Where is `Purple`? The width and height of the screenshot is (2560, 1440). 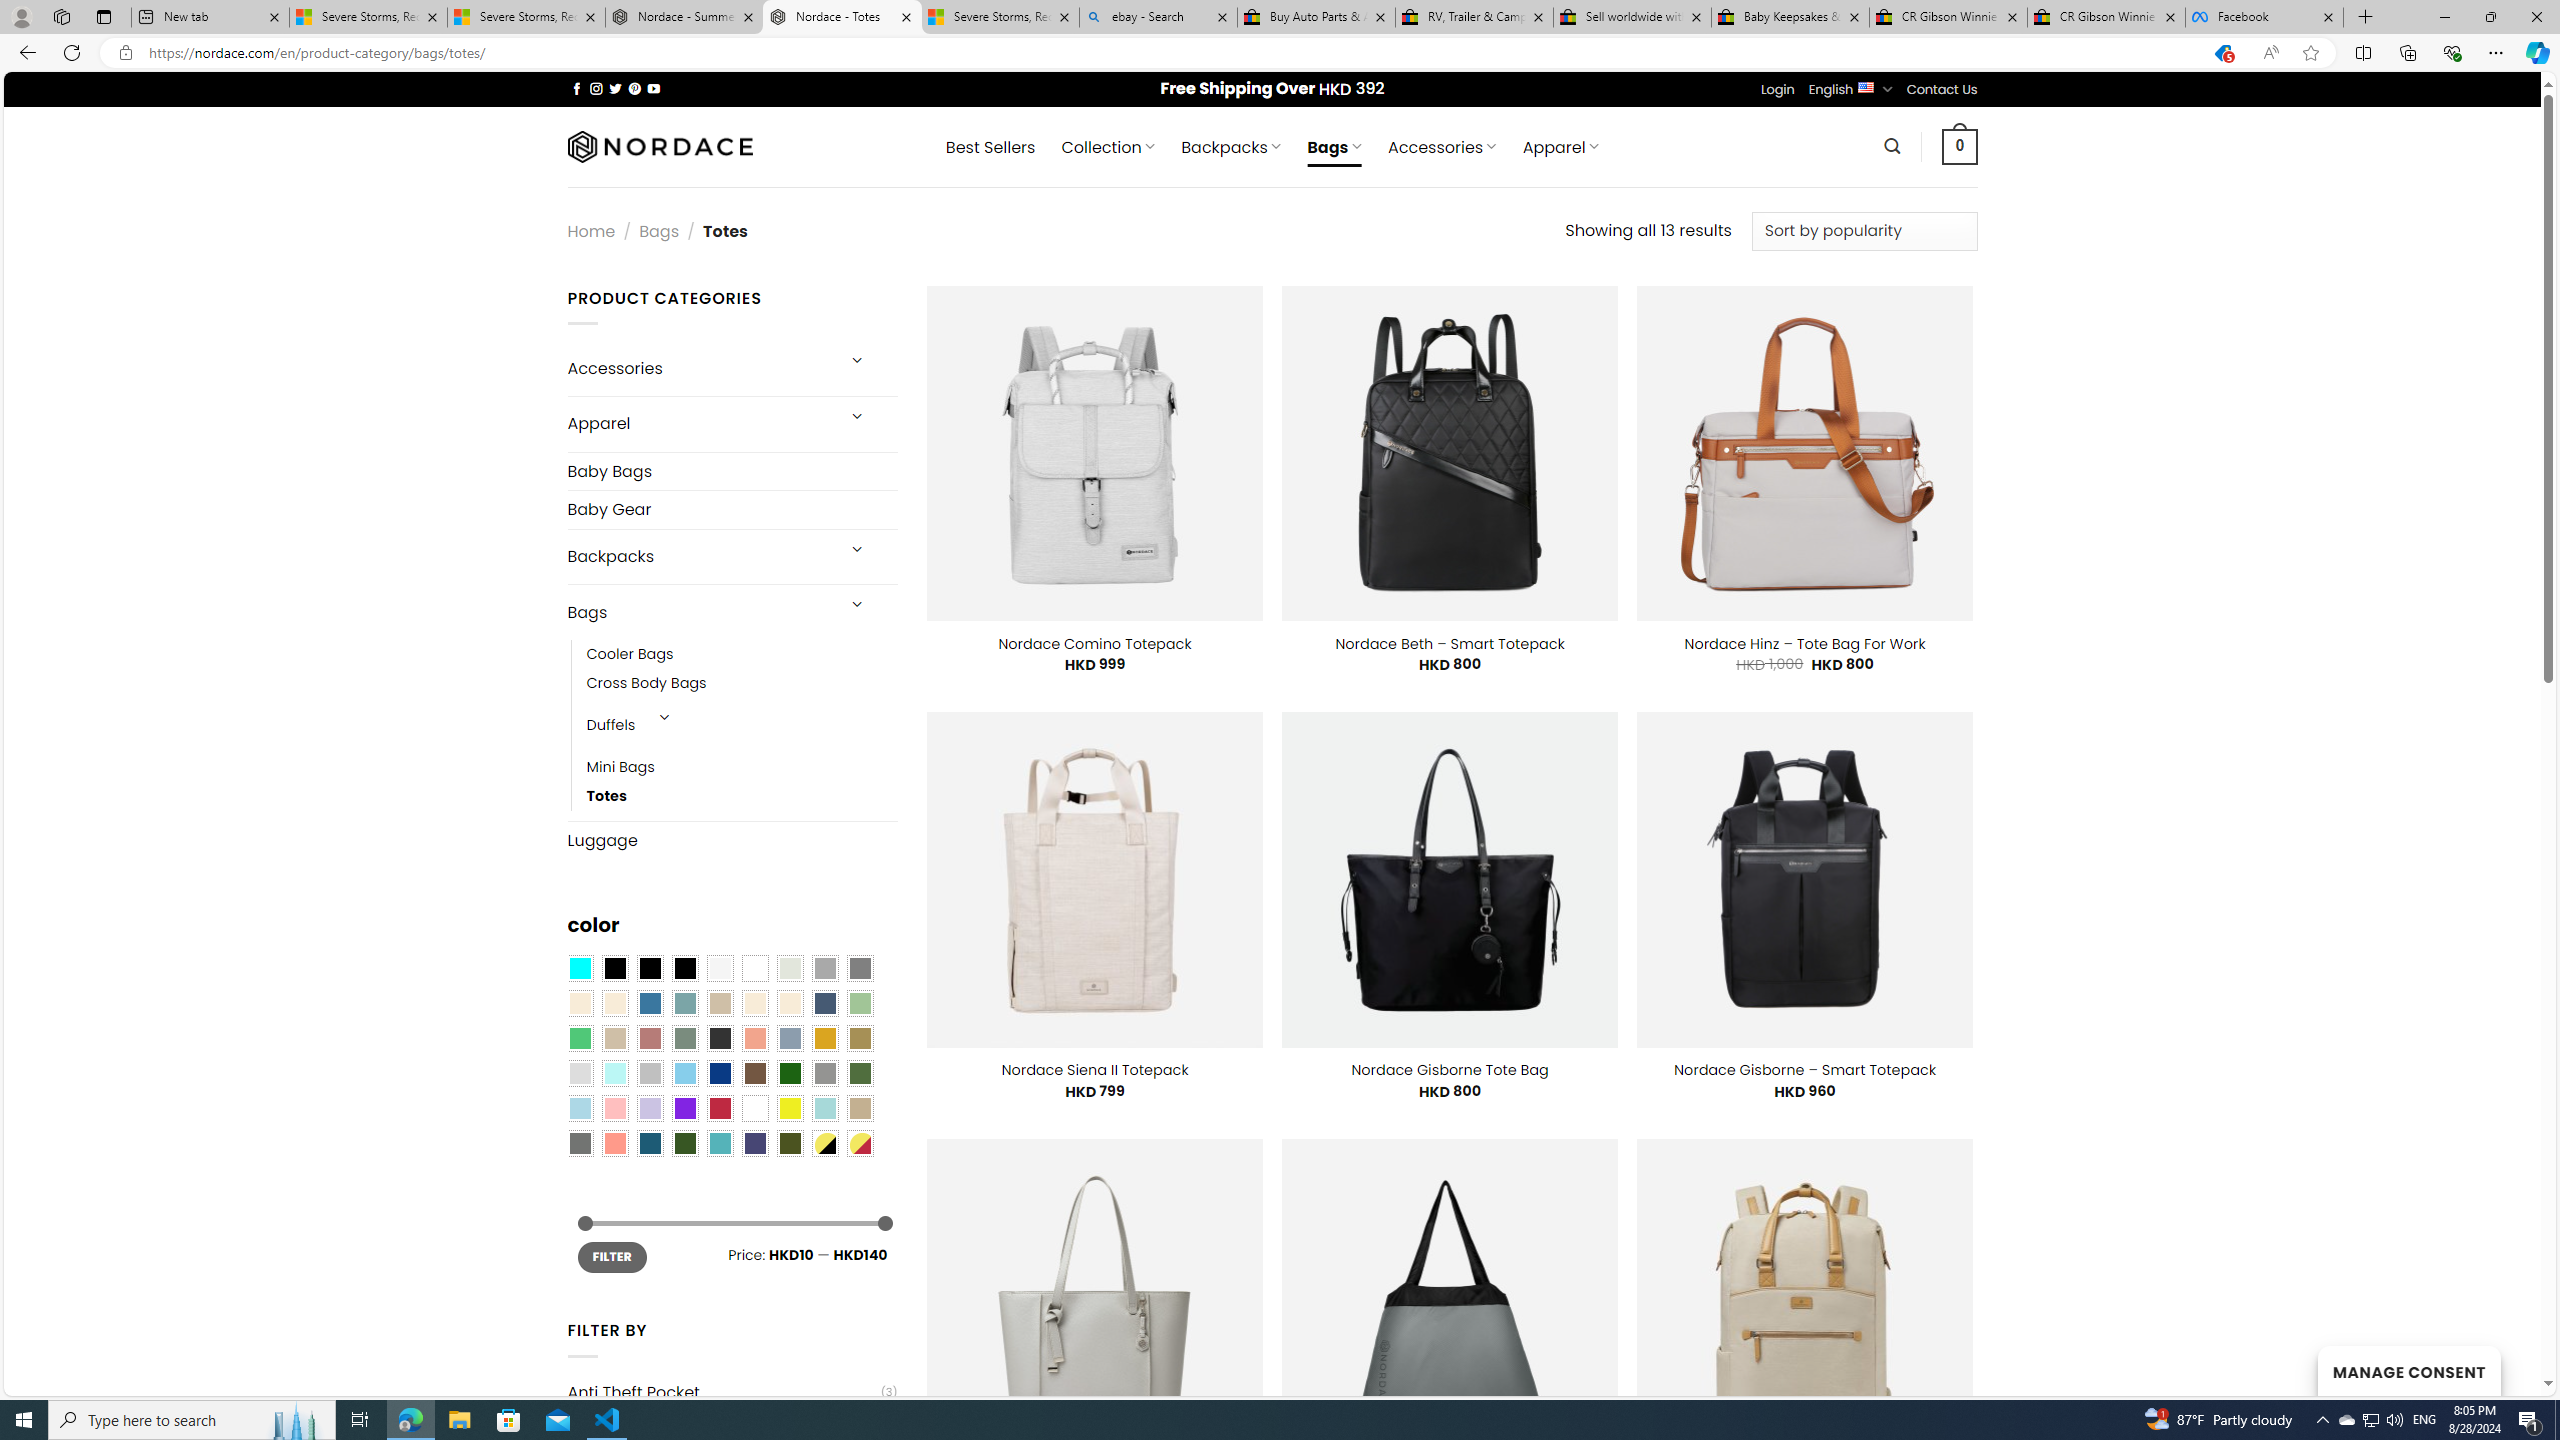 Purple is located at coordinates (684, 1108).